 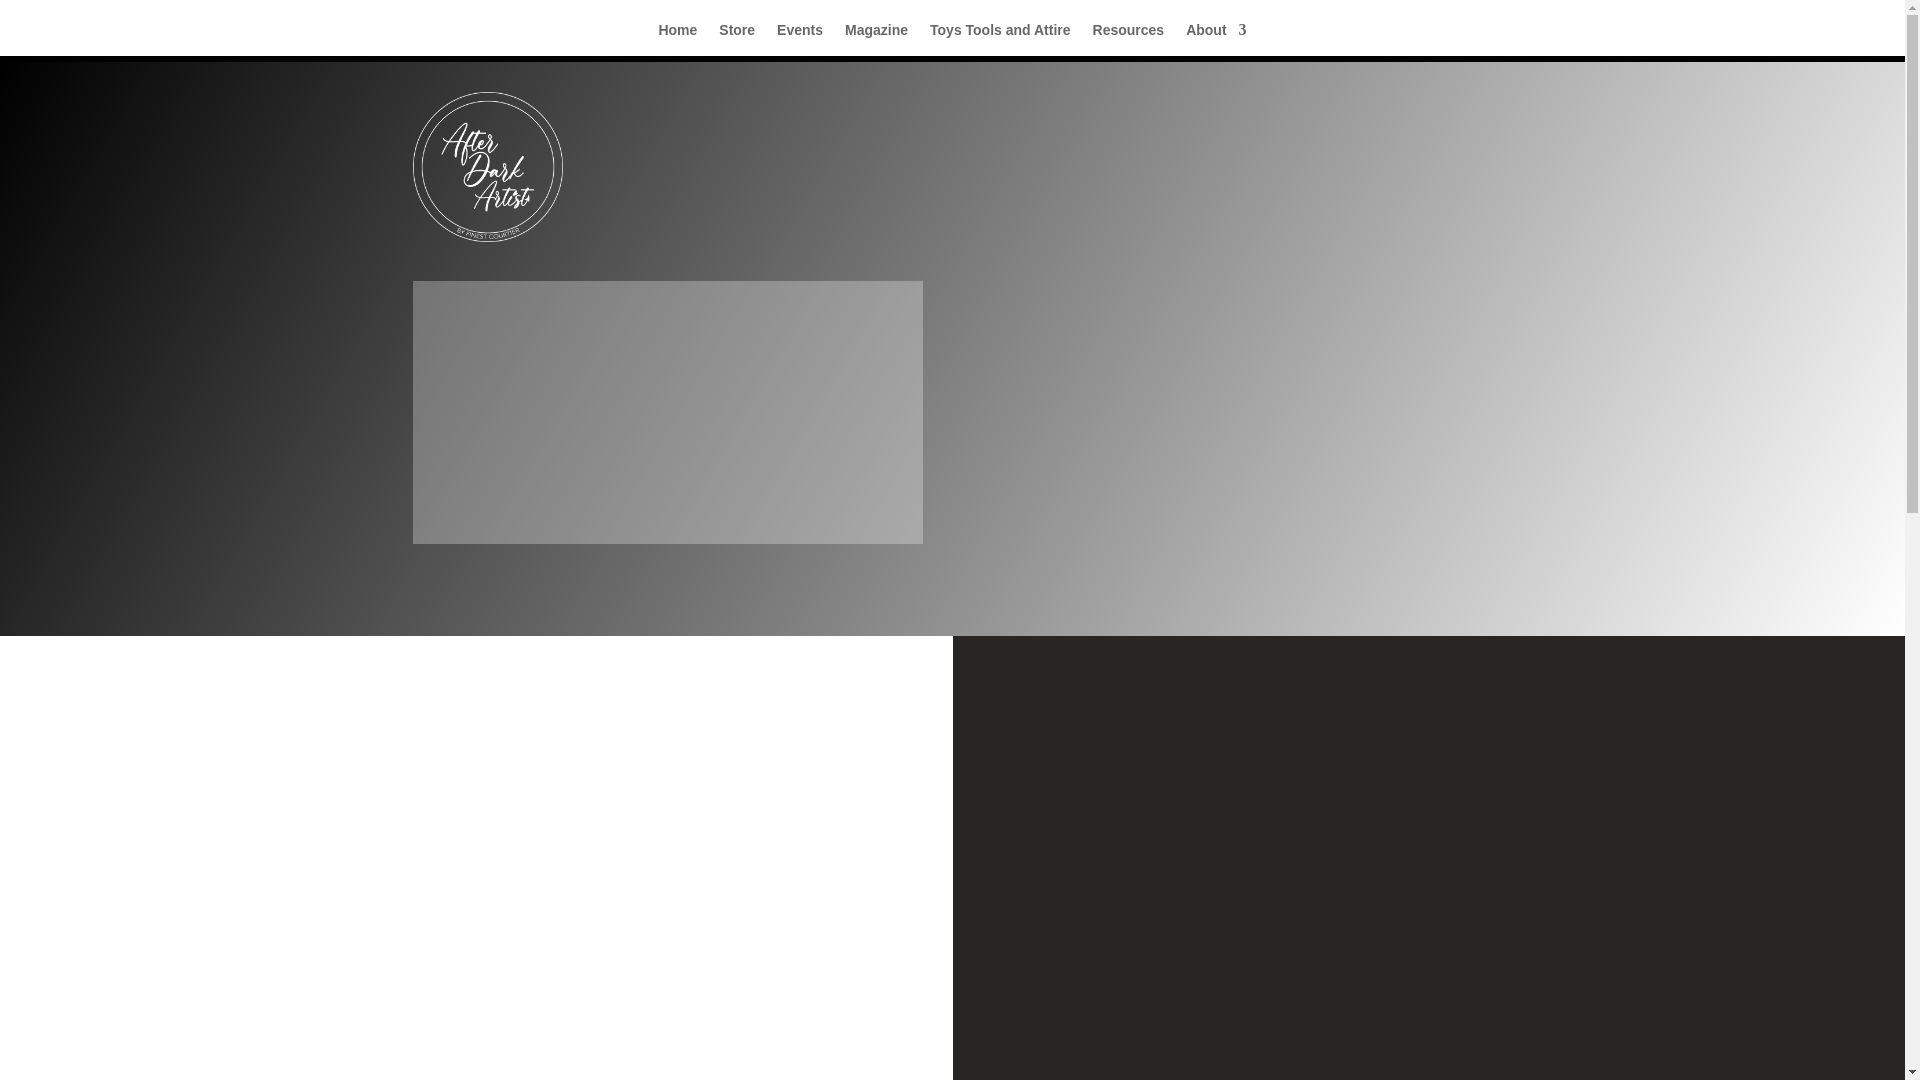 What do you see at coordinates (1128, 34) in the screenshot?
I see `Resources` at bounding box center [1128, 34].